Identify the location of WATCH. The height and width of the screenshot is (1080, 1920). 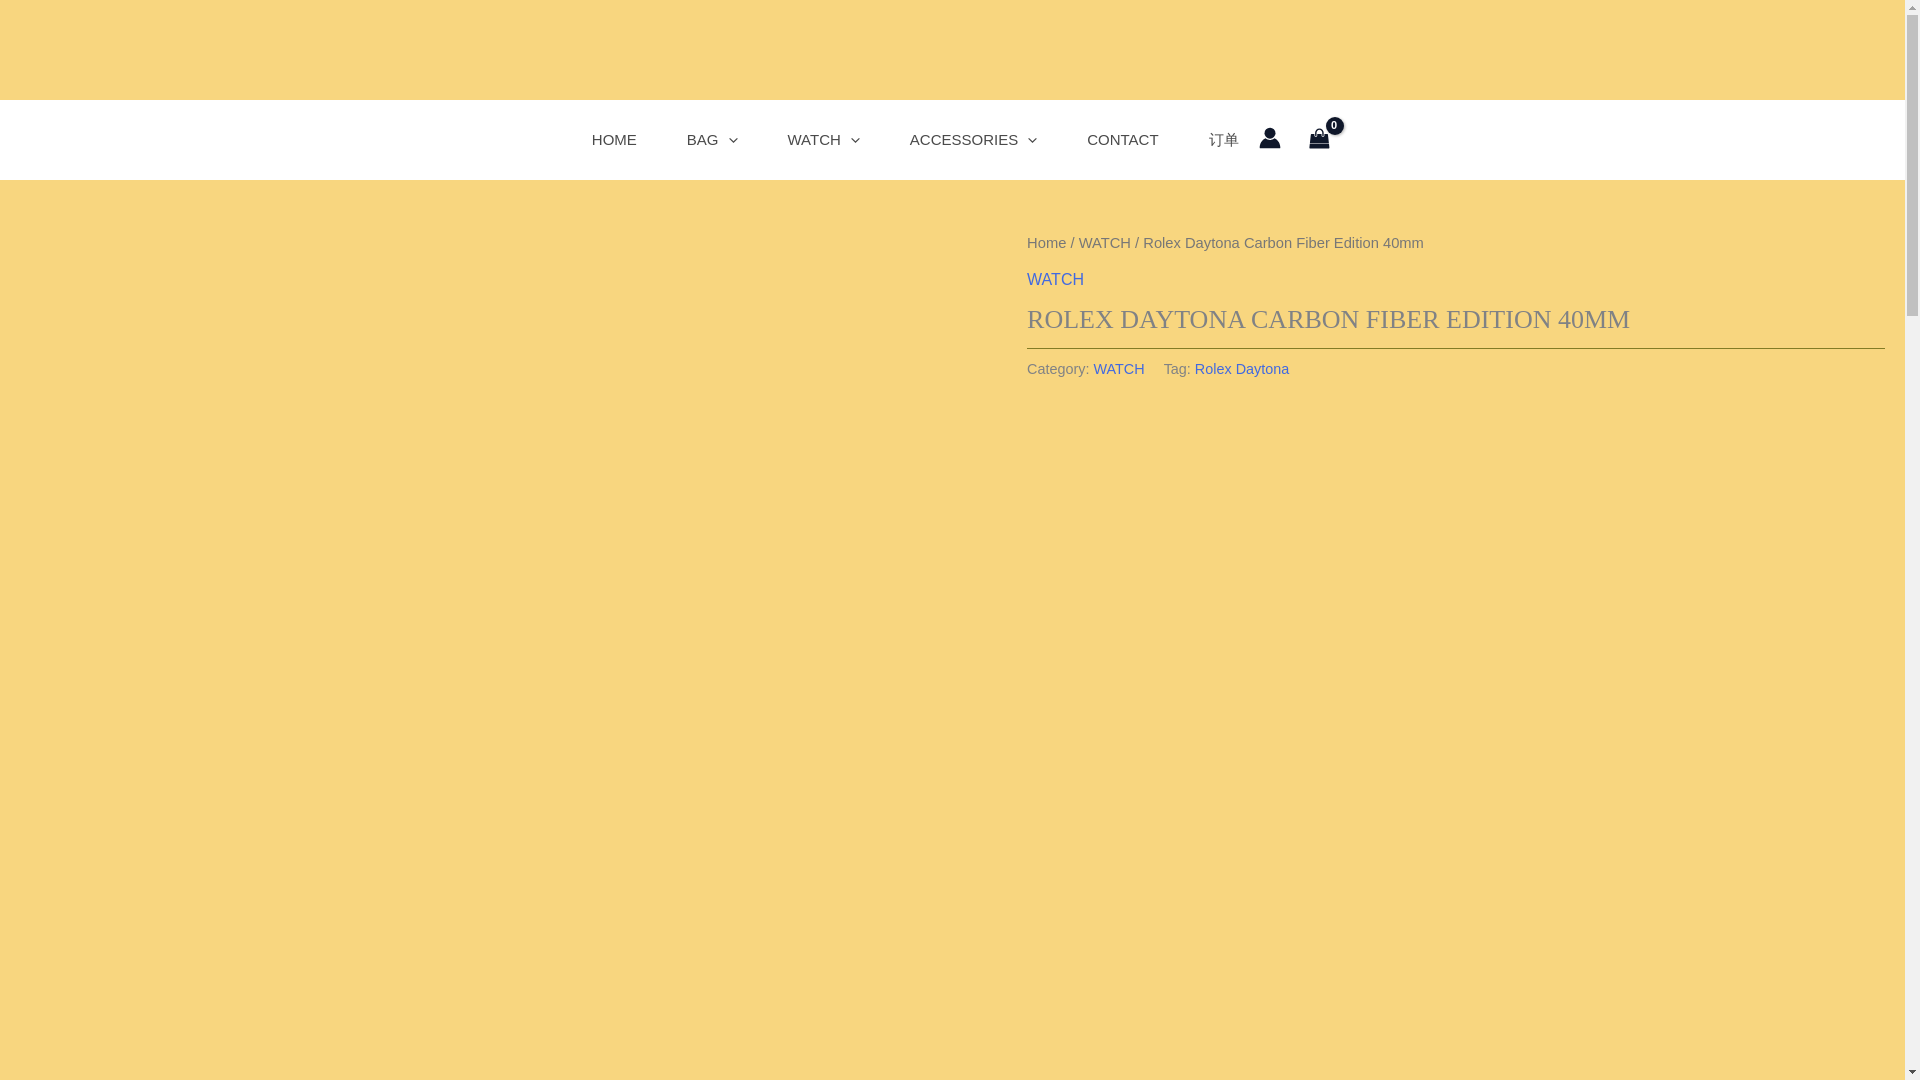
(822, 140).